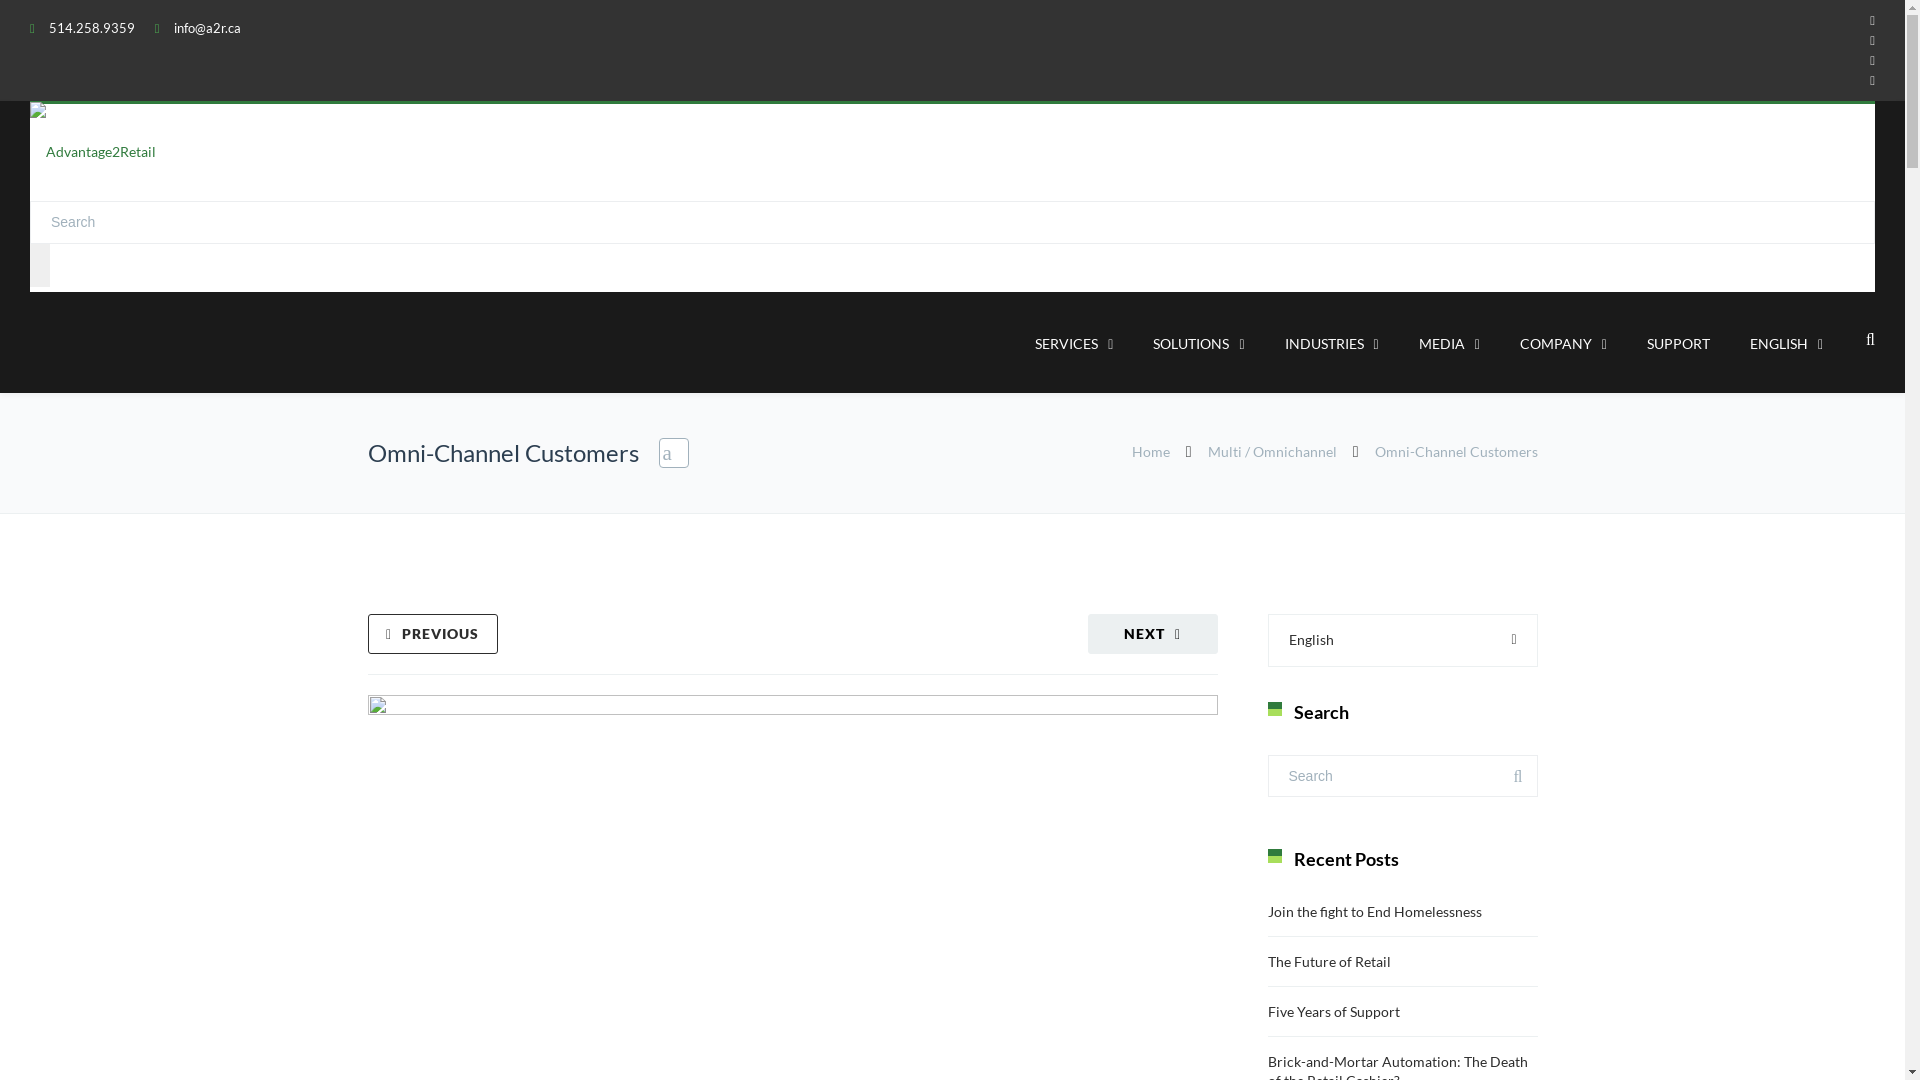 This screenshot has height=1080, width=1920. What do you see at coordinates (208, 28) in the screenshot?
I see `info@a2r.ca` at bounding box center [208, 28].